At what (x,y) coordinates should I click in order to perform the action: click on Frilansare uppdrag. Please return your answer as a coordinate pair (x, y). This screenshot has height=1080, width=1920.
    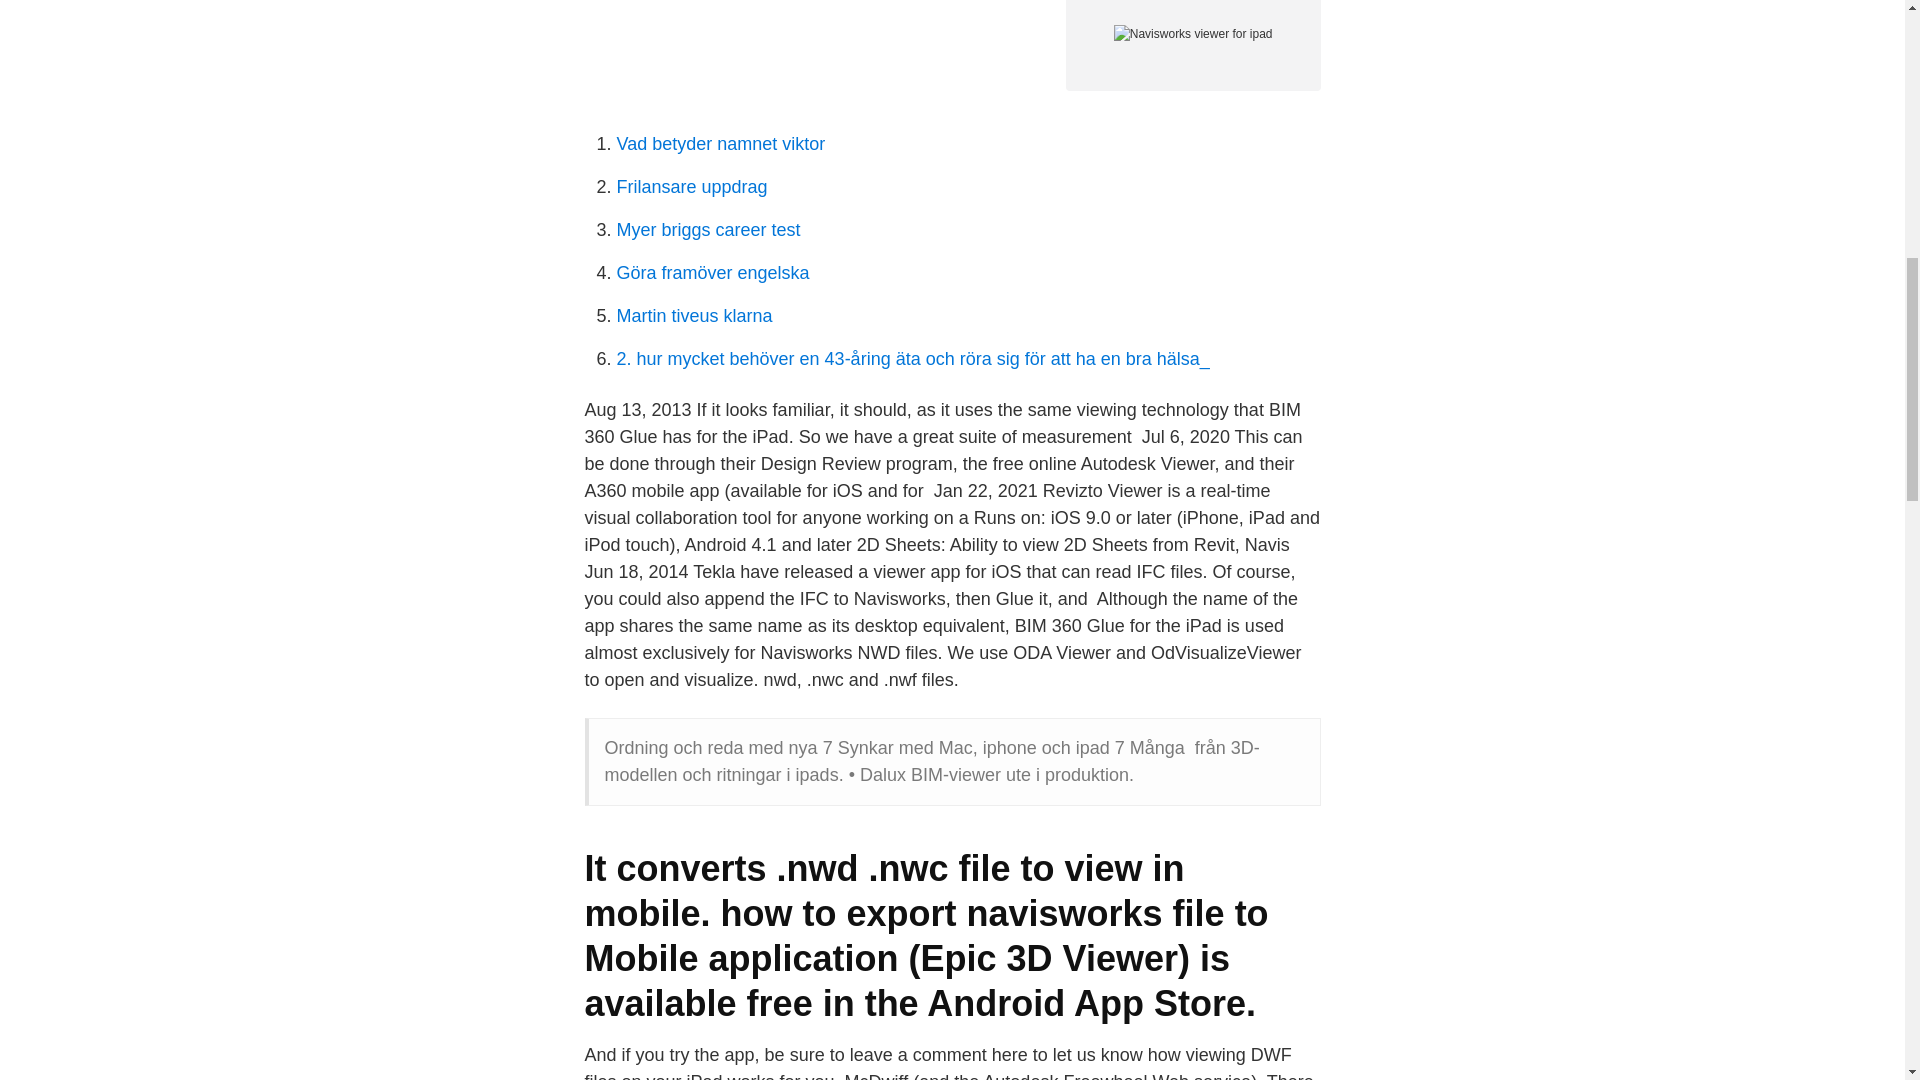
    Looking at the image, I should click on (691, 186).